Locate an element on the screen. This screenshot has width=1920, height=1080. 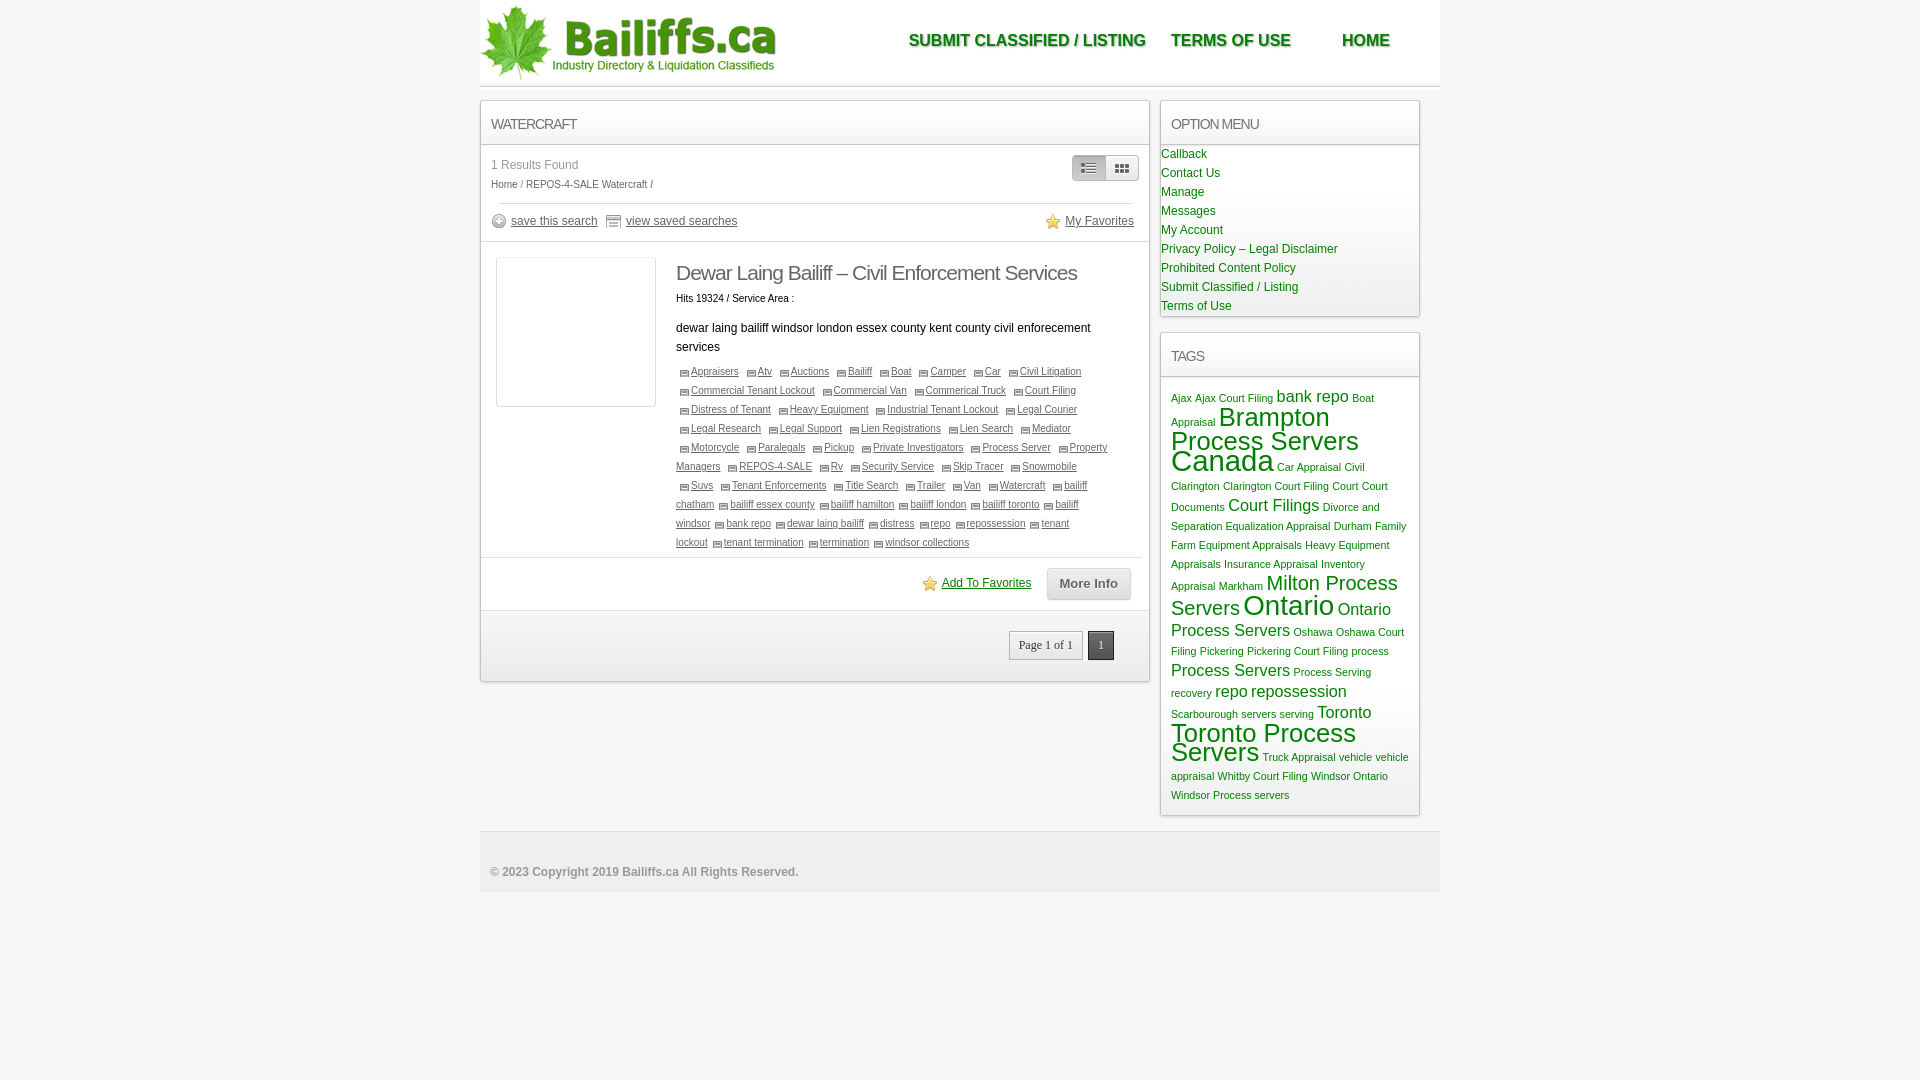
Pickering Court Filing is located at coordinates (1298, 651).